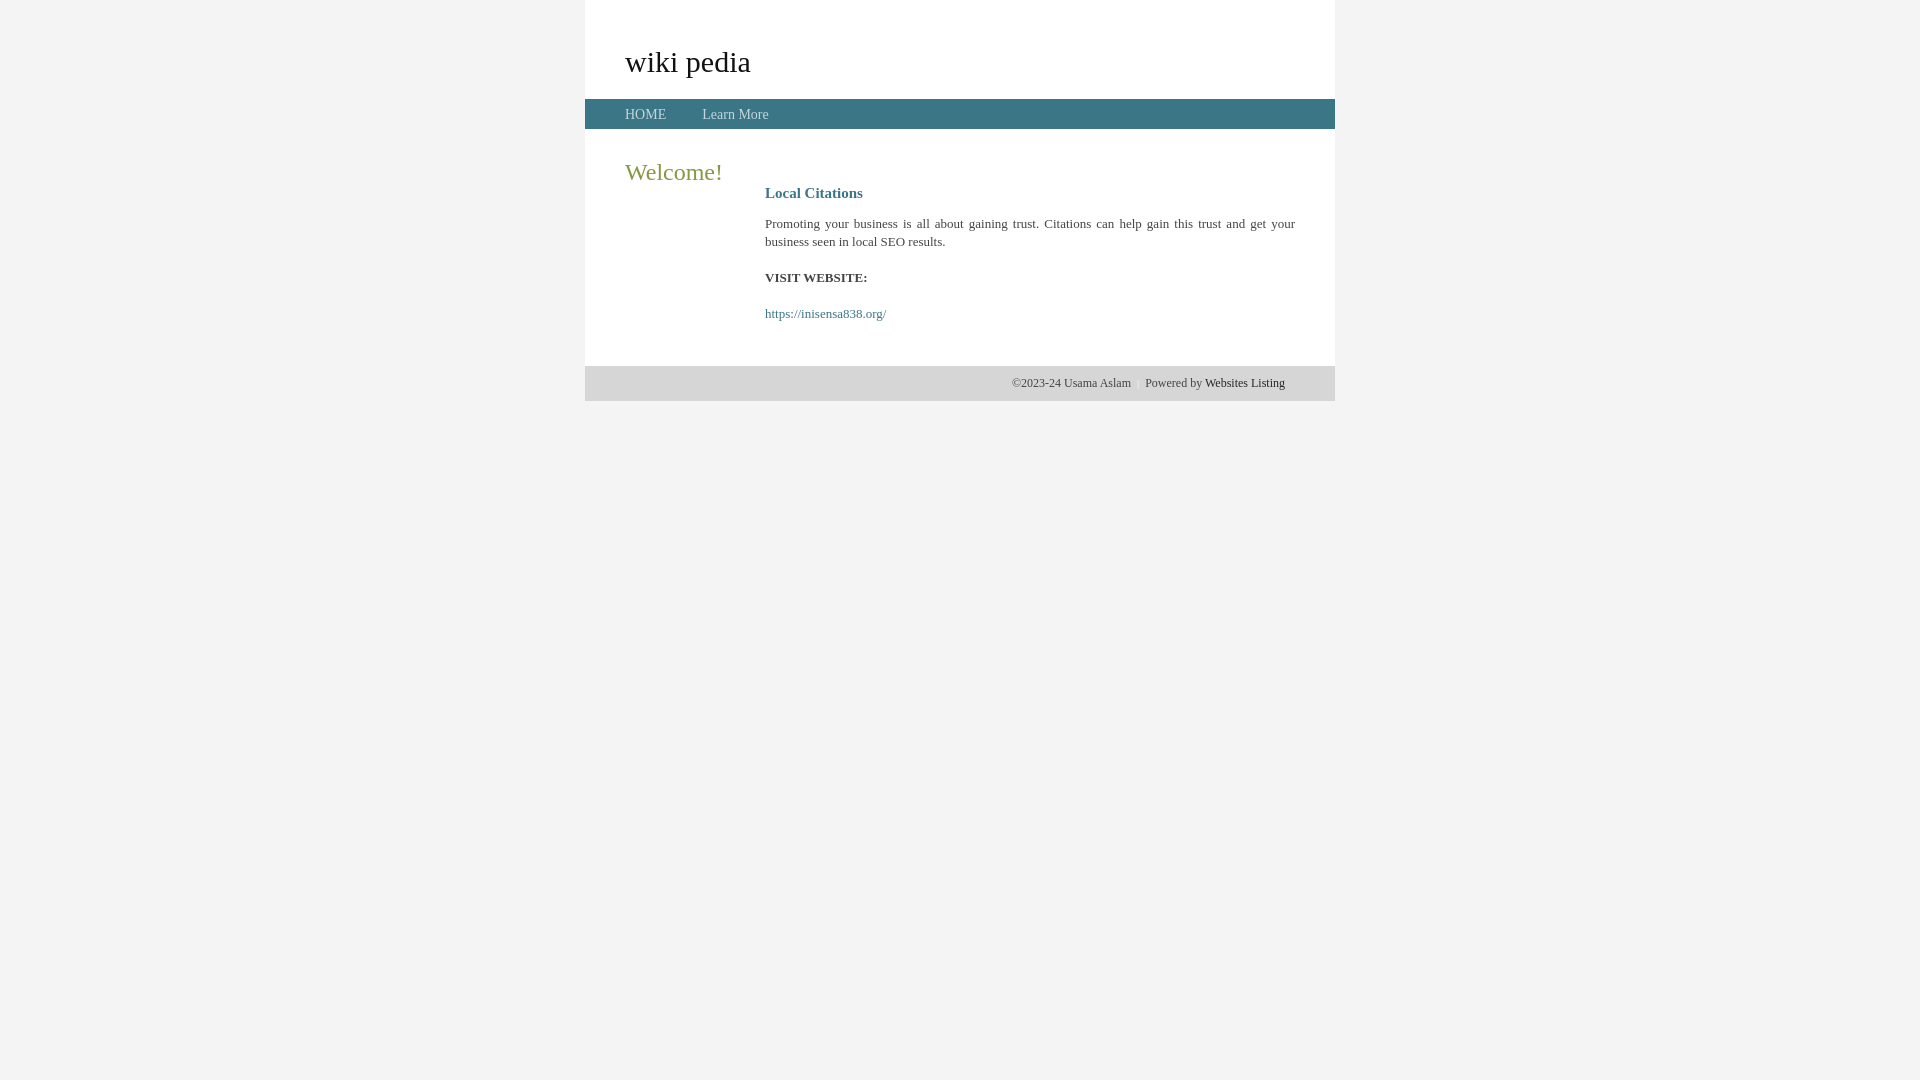 This screenshot has height=1080, width=1920. Describe the element at coordinates (826, 314) in the screenshot. I see `https://inisensa838.org/` at that location.